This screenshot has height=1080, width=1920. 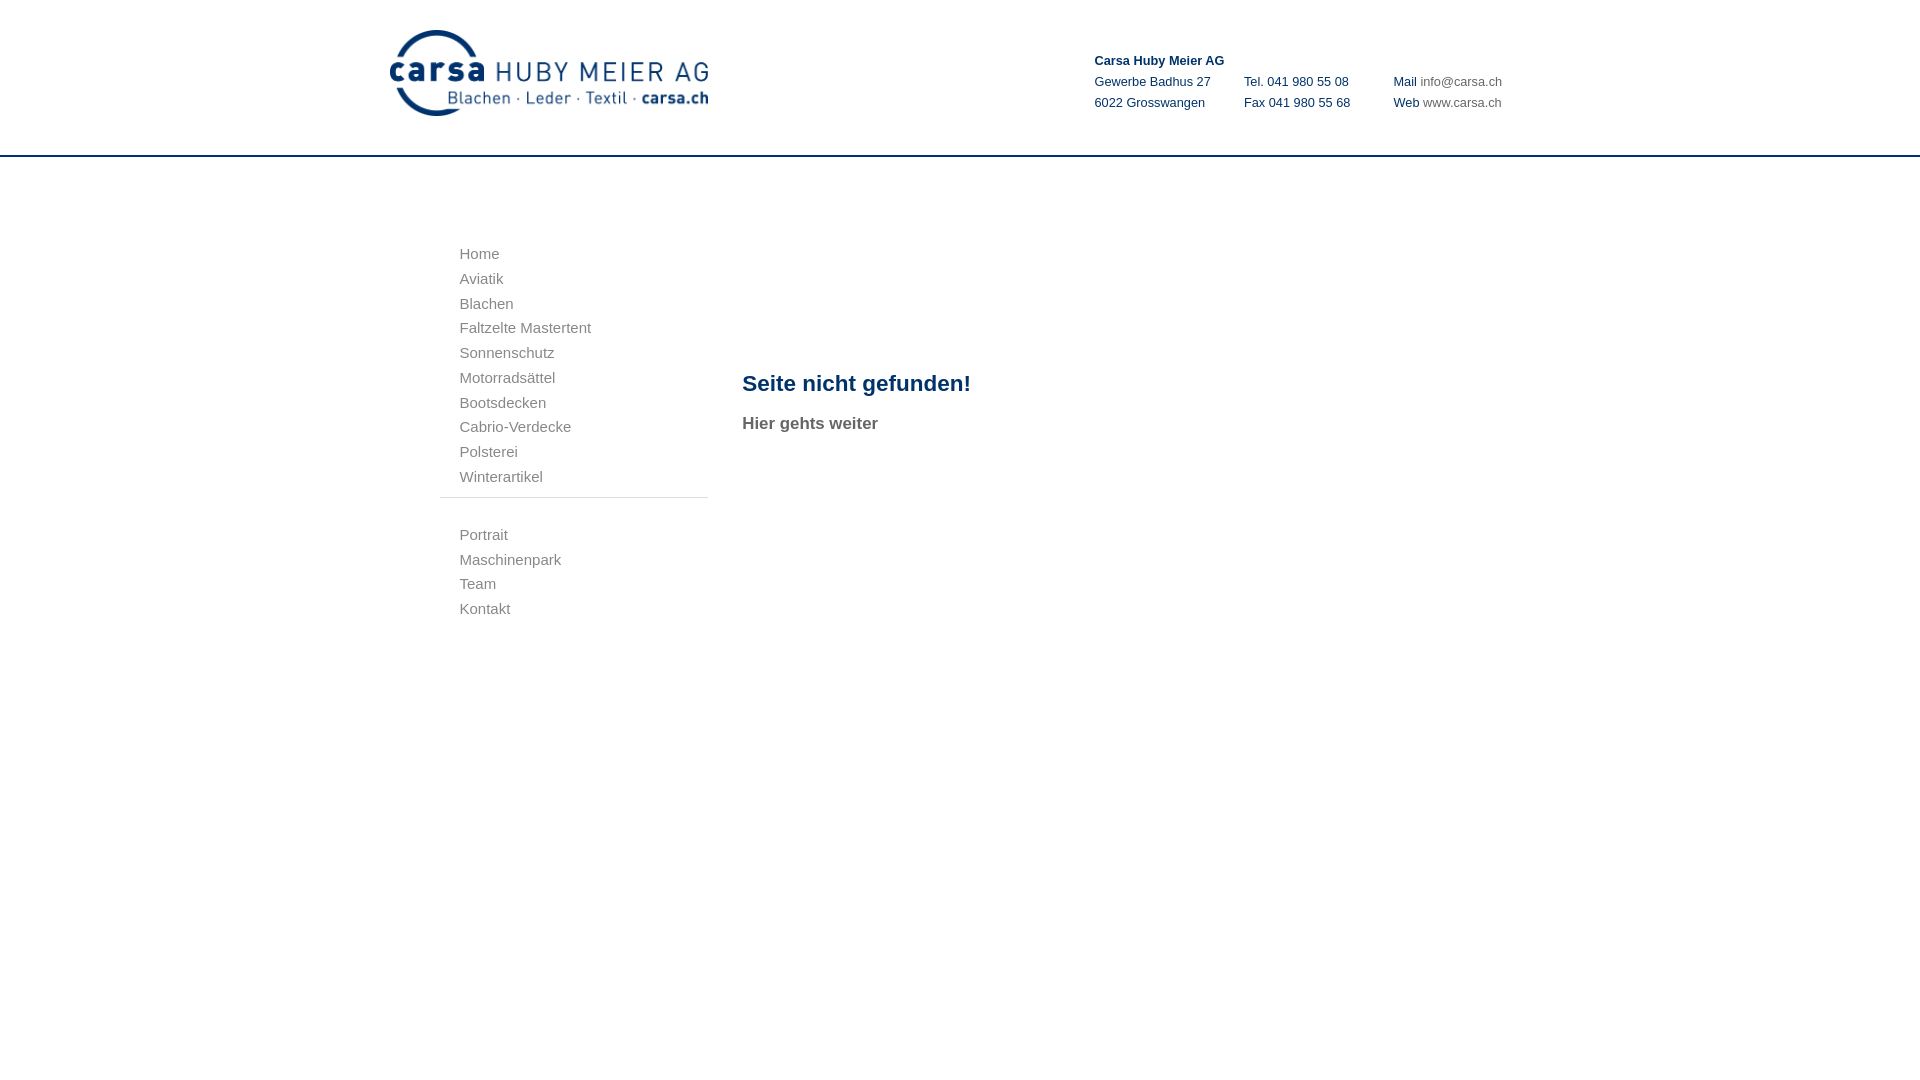 What do you see at coordinates (480, 254) in the screenshot?
I see `Home` at bounding box center [480, 254].